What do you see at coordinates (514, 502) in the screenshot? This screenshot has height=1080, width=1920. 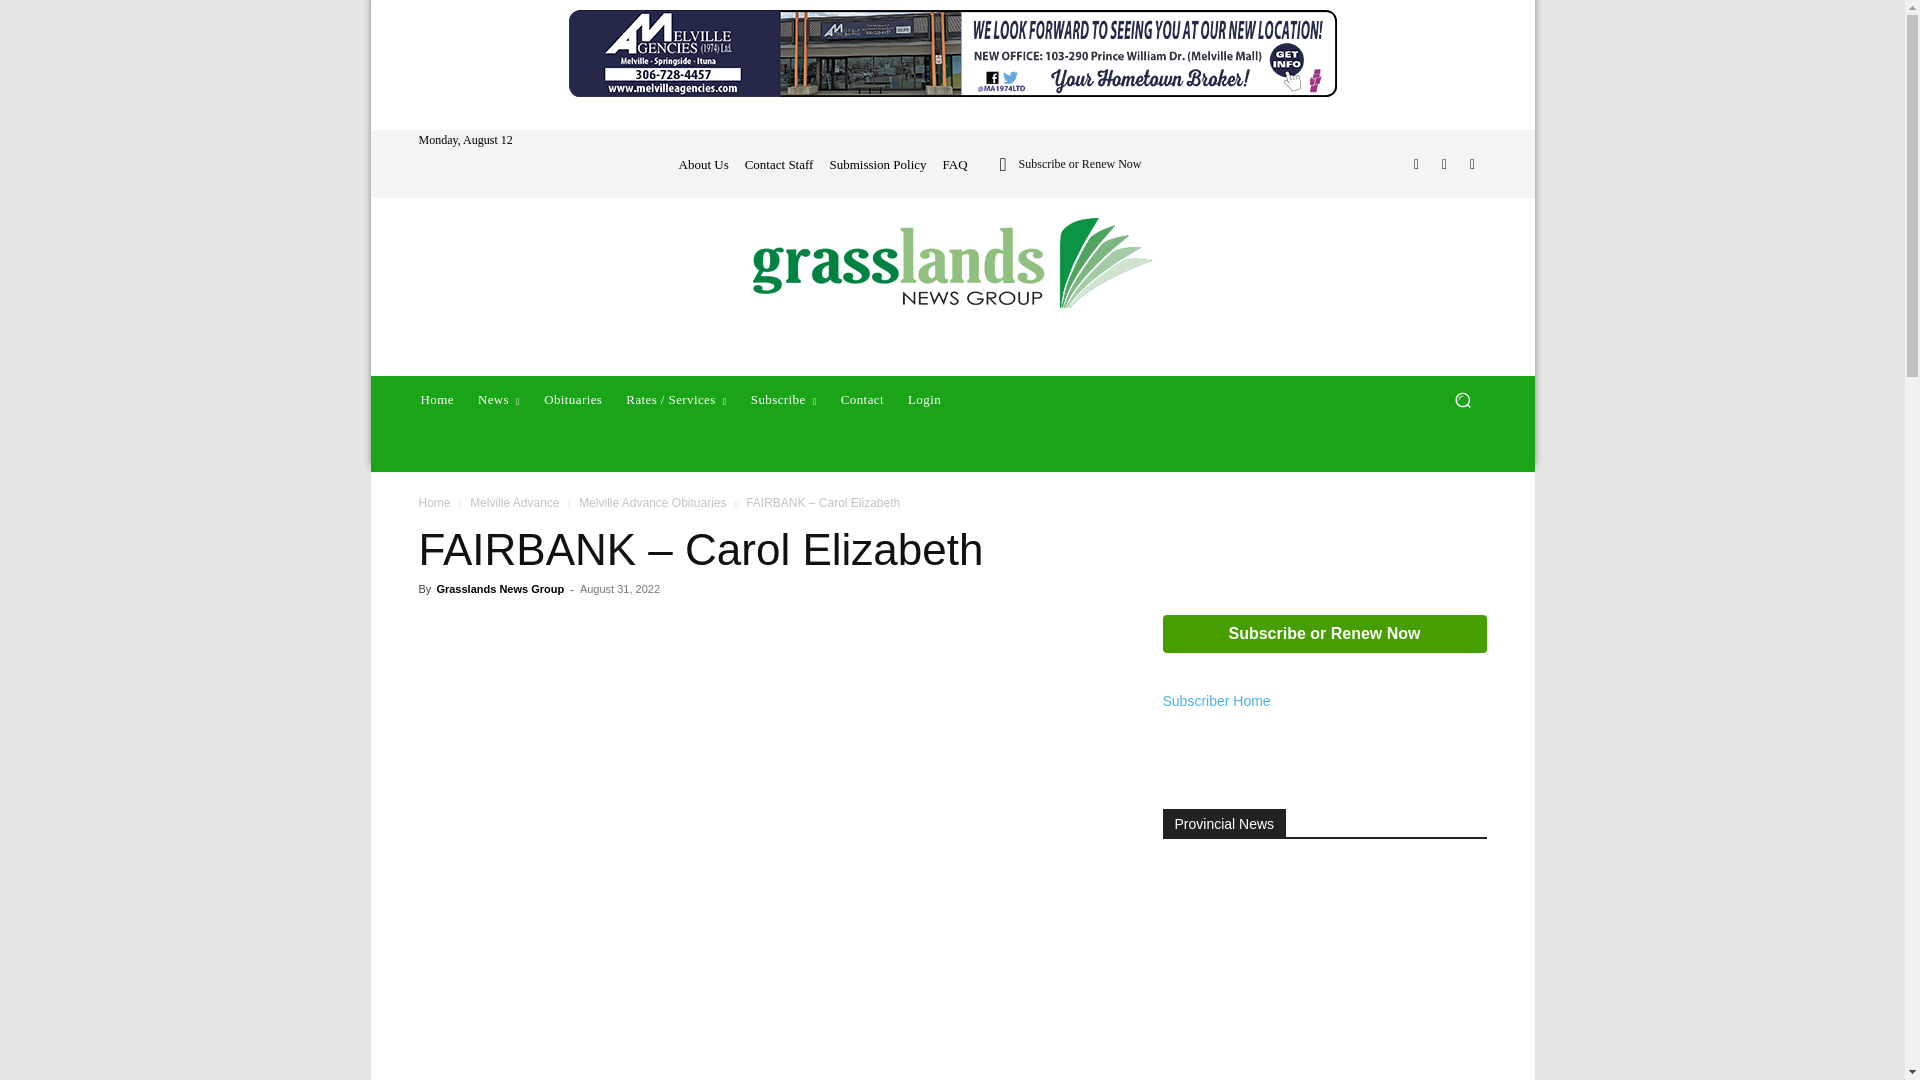 I see `View all posts in Melville Advance` at bounding box center [514, 502].